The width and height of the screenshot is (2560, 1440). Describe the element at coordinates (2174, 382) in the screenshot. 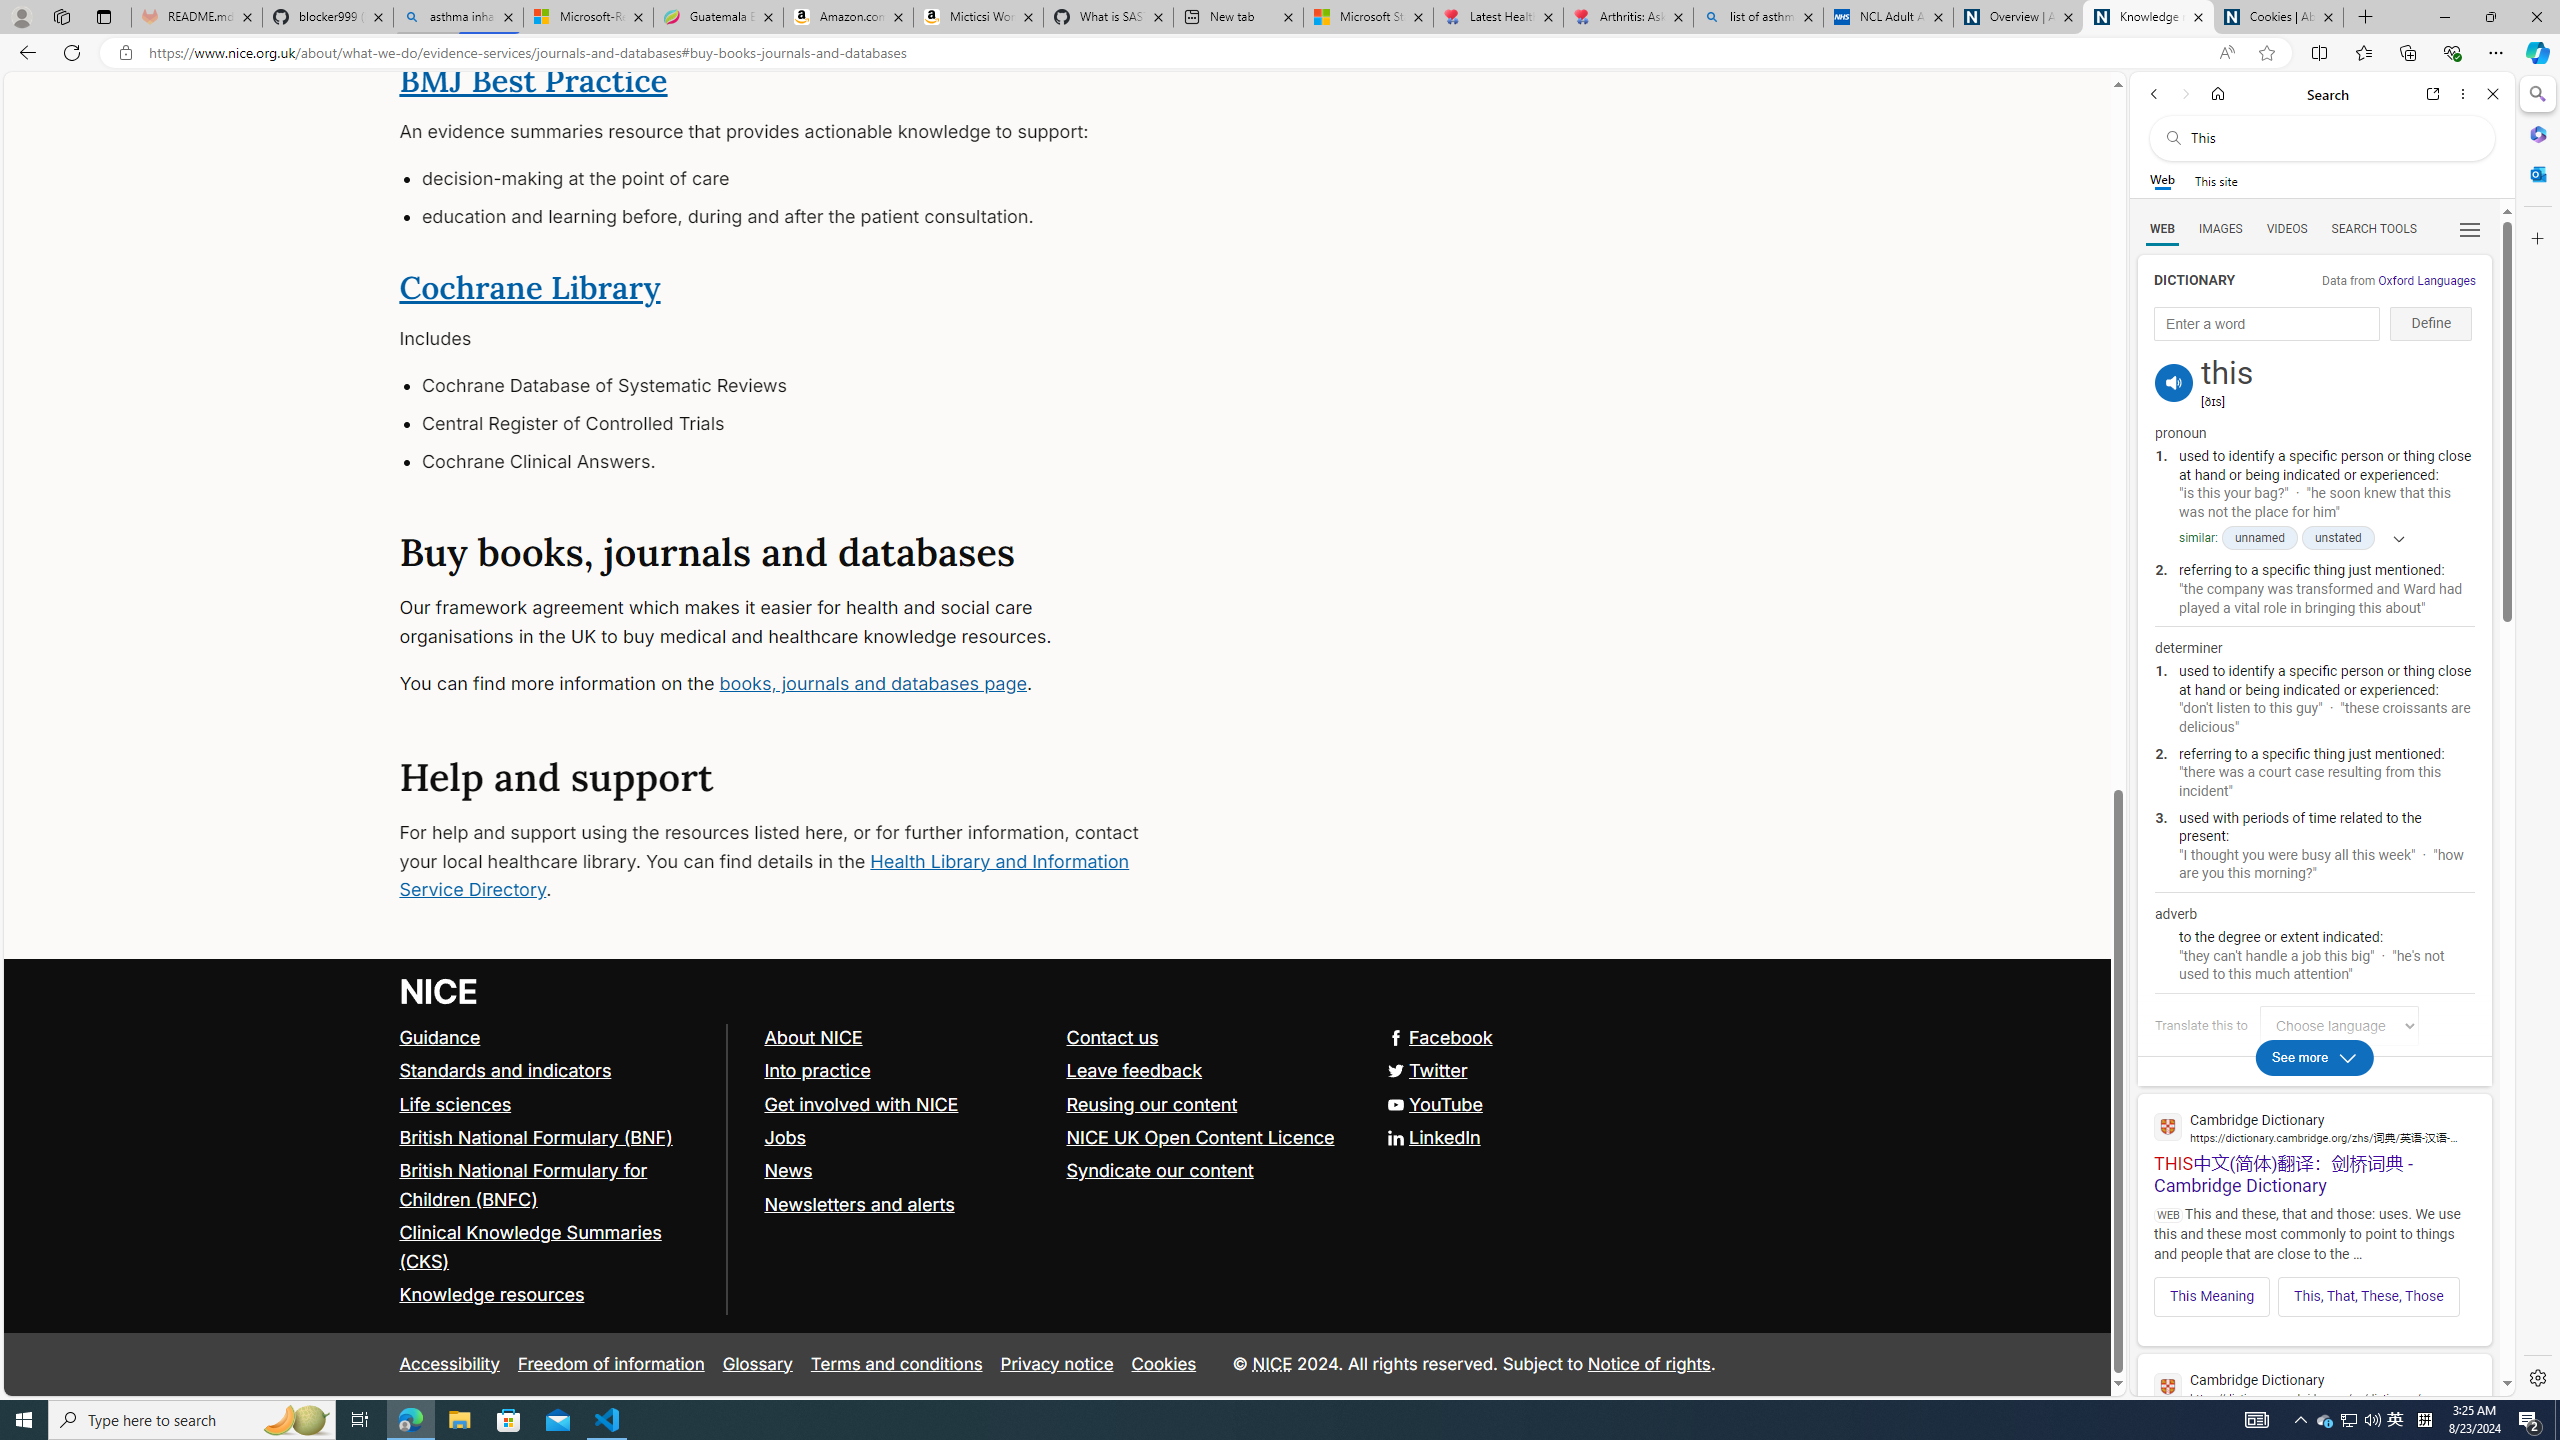

I see `pronounce` at that location.